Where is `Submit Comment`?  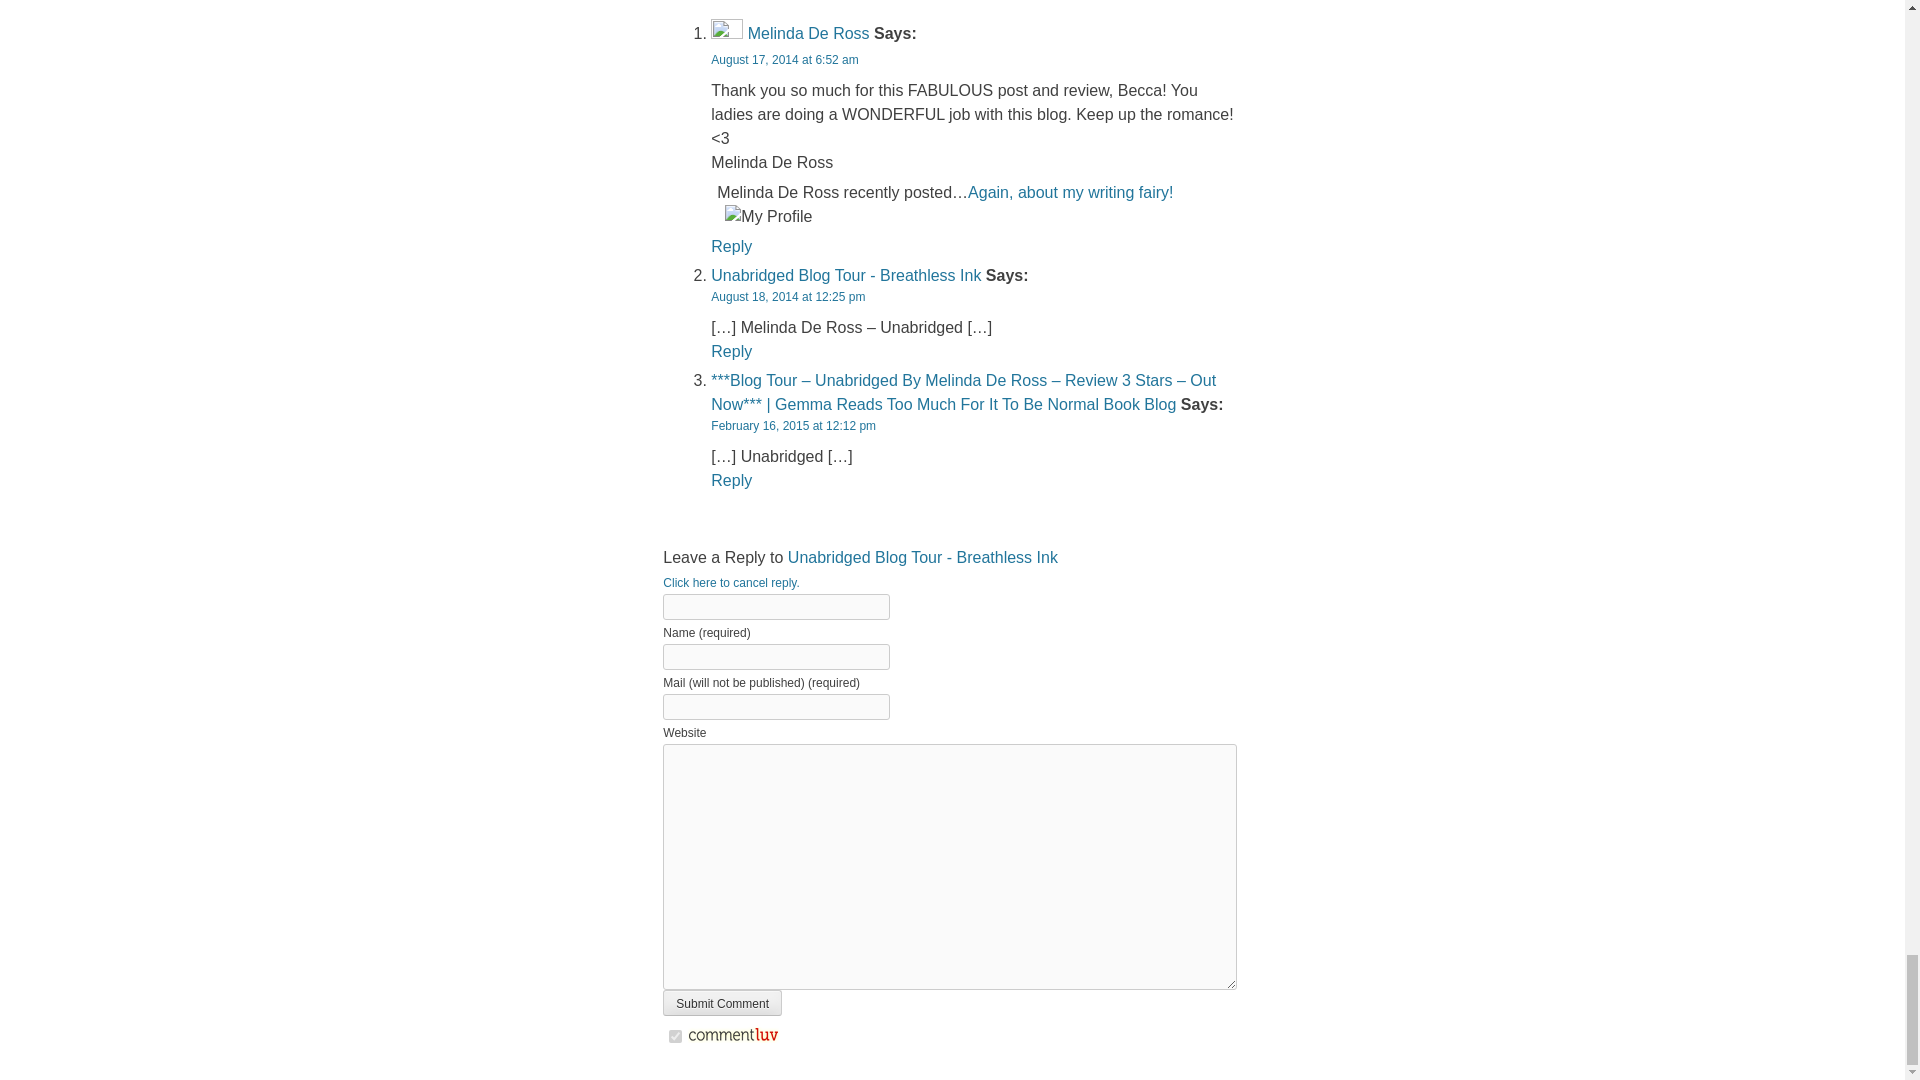
Submit Comment is located at coordinates (722, 1003).